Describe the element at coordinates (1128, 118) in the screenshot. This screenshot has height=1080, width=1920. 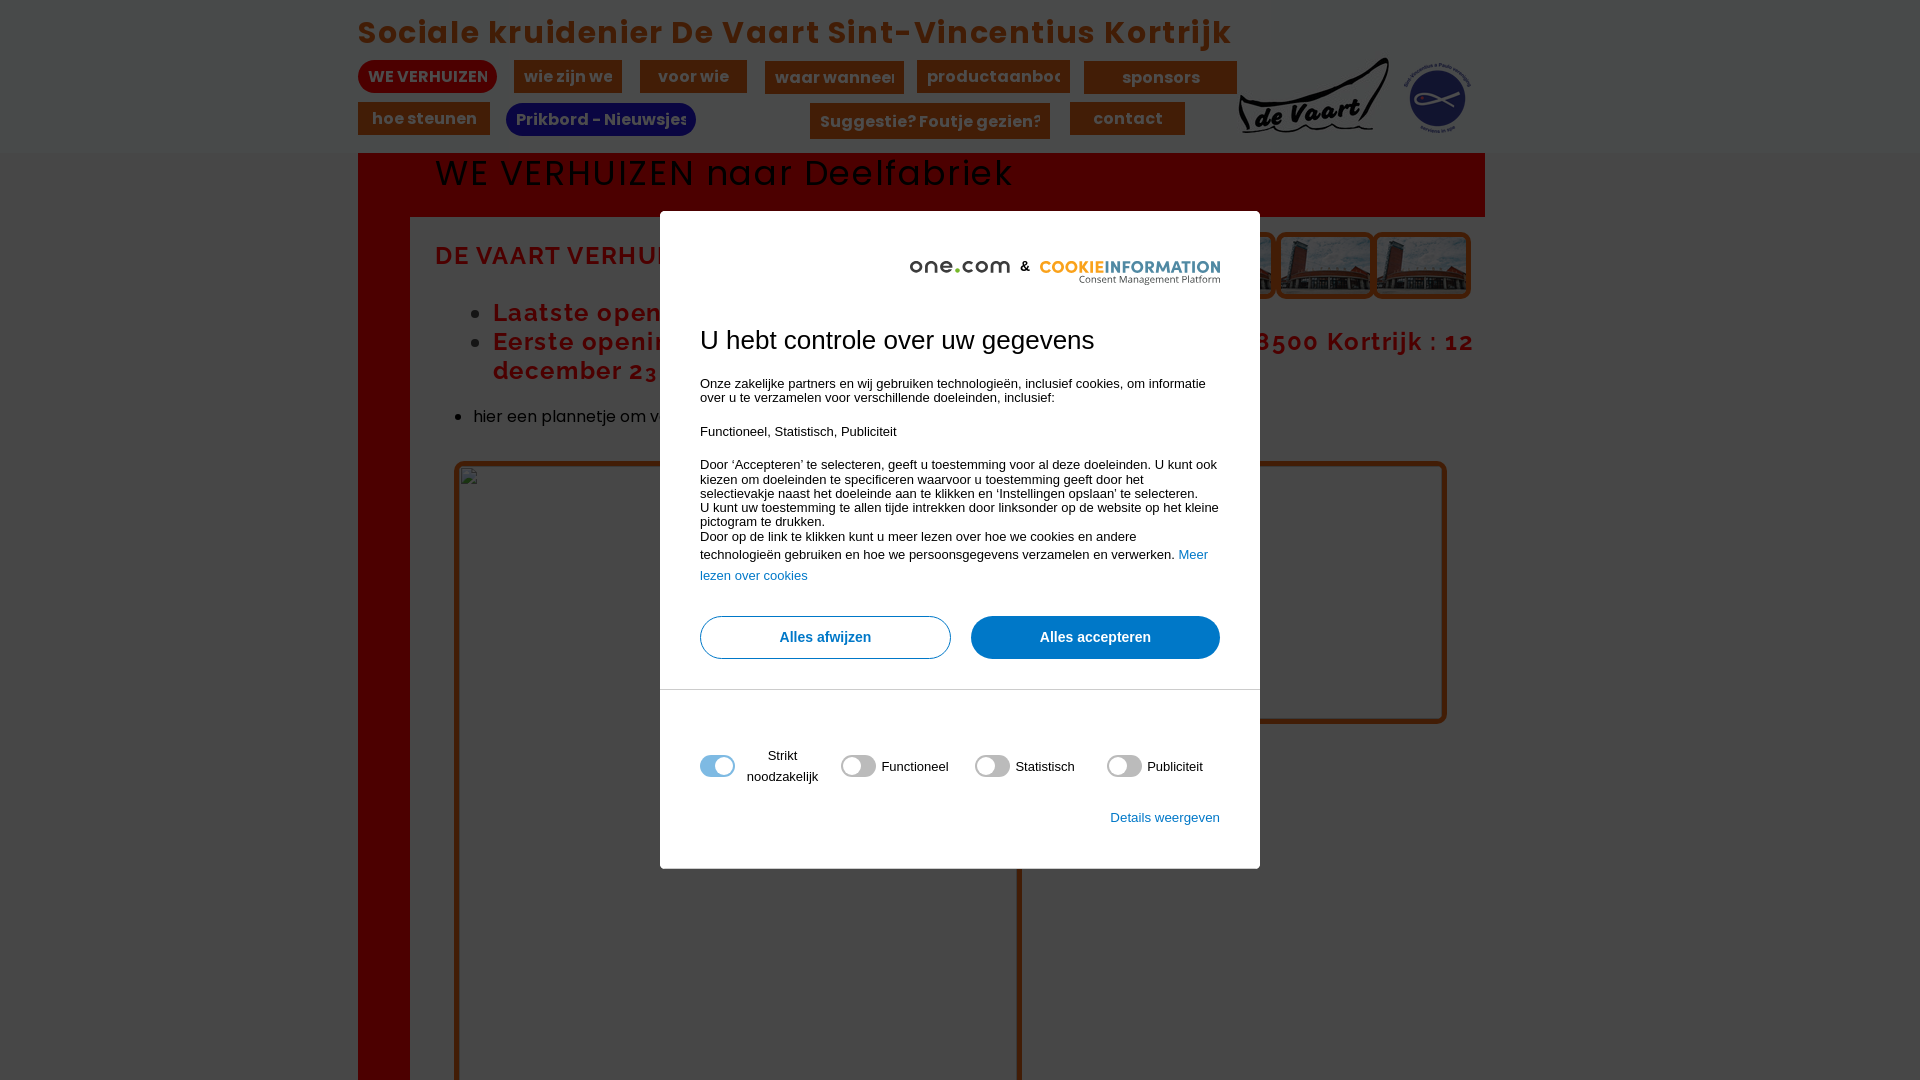
I see `contact` at that location.